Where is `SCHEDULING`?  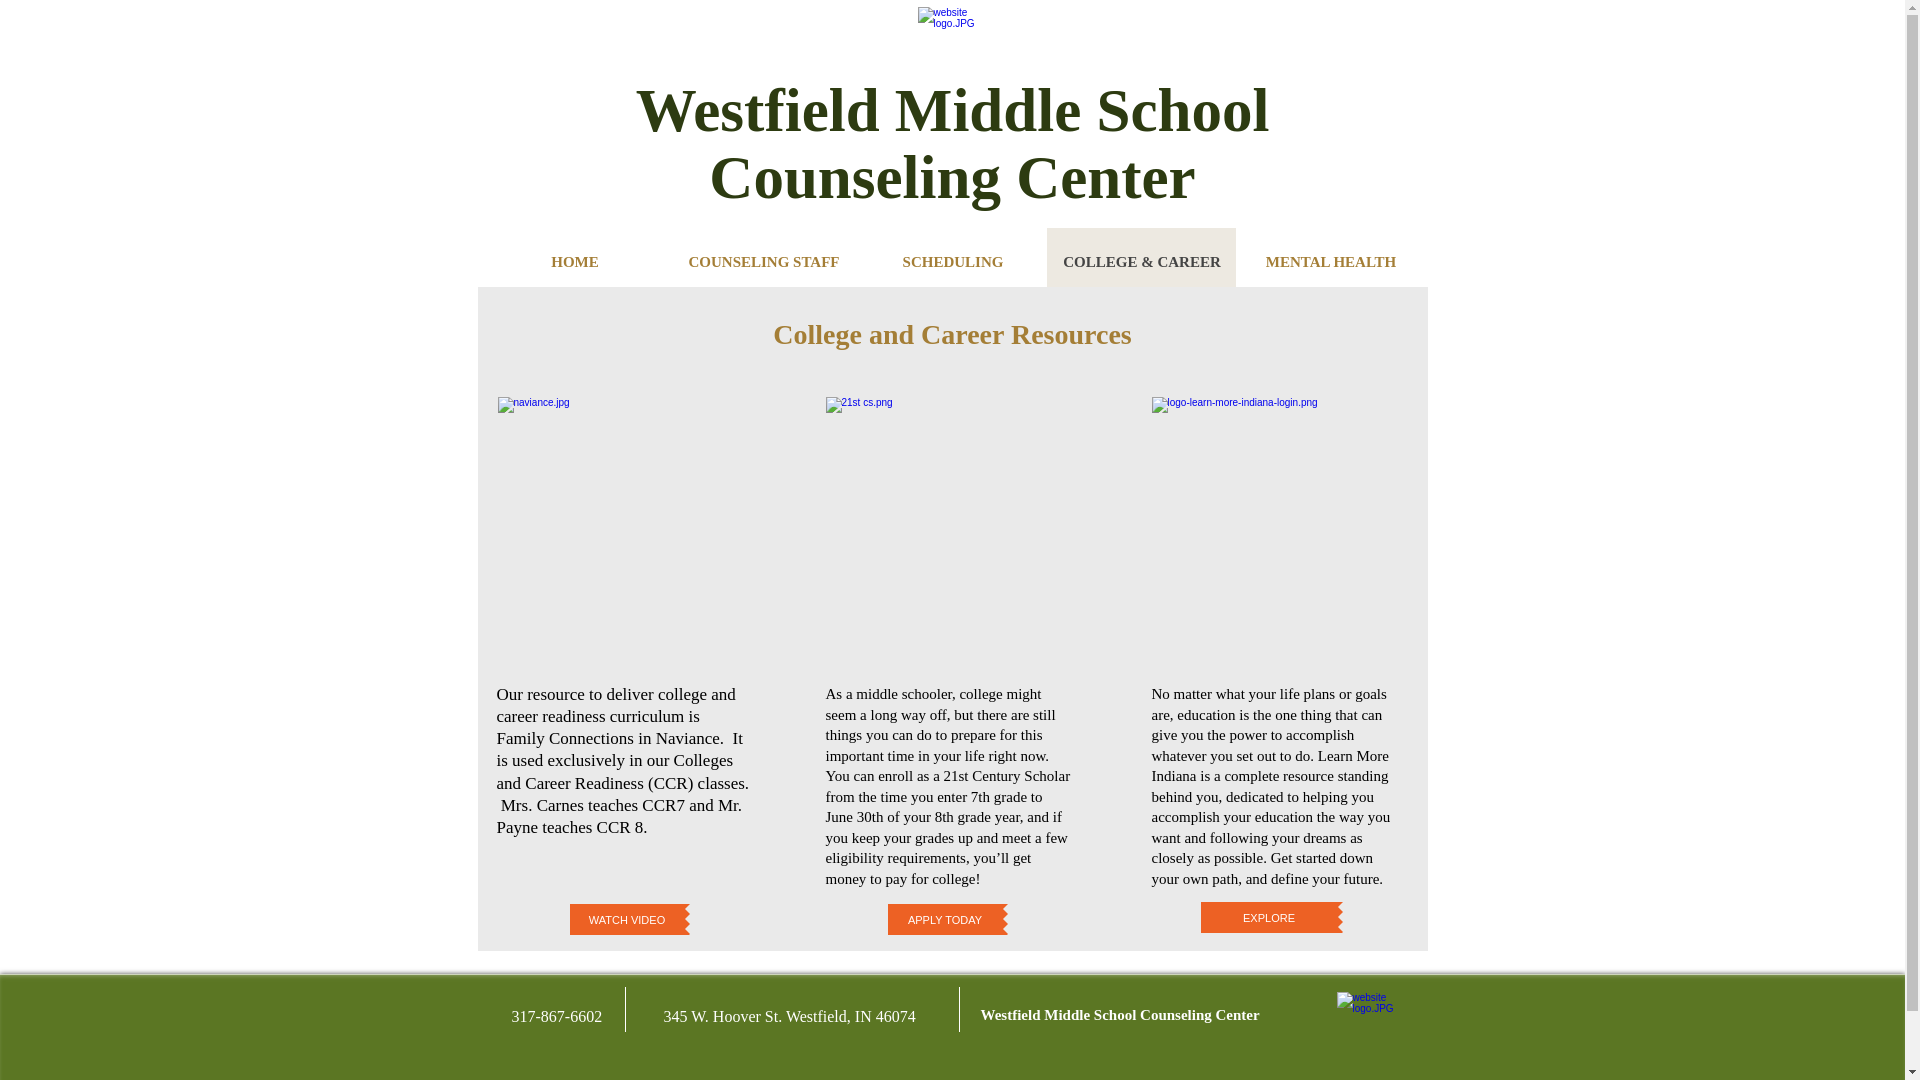 SCHEDULING is located at coordinates (628, 919).